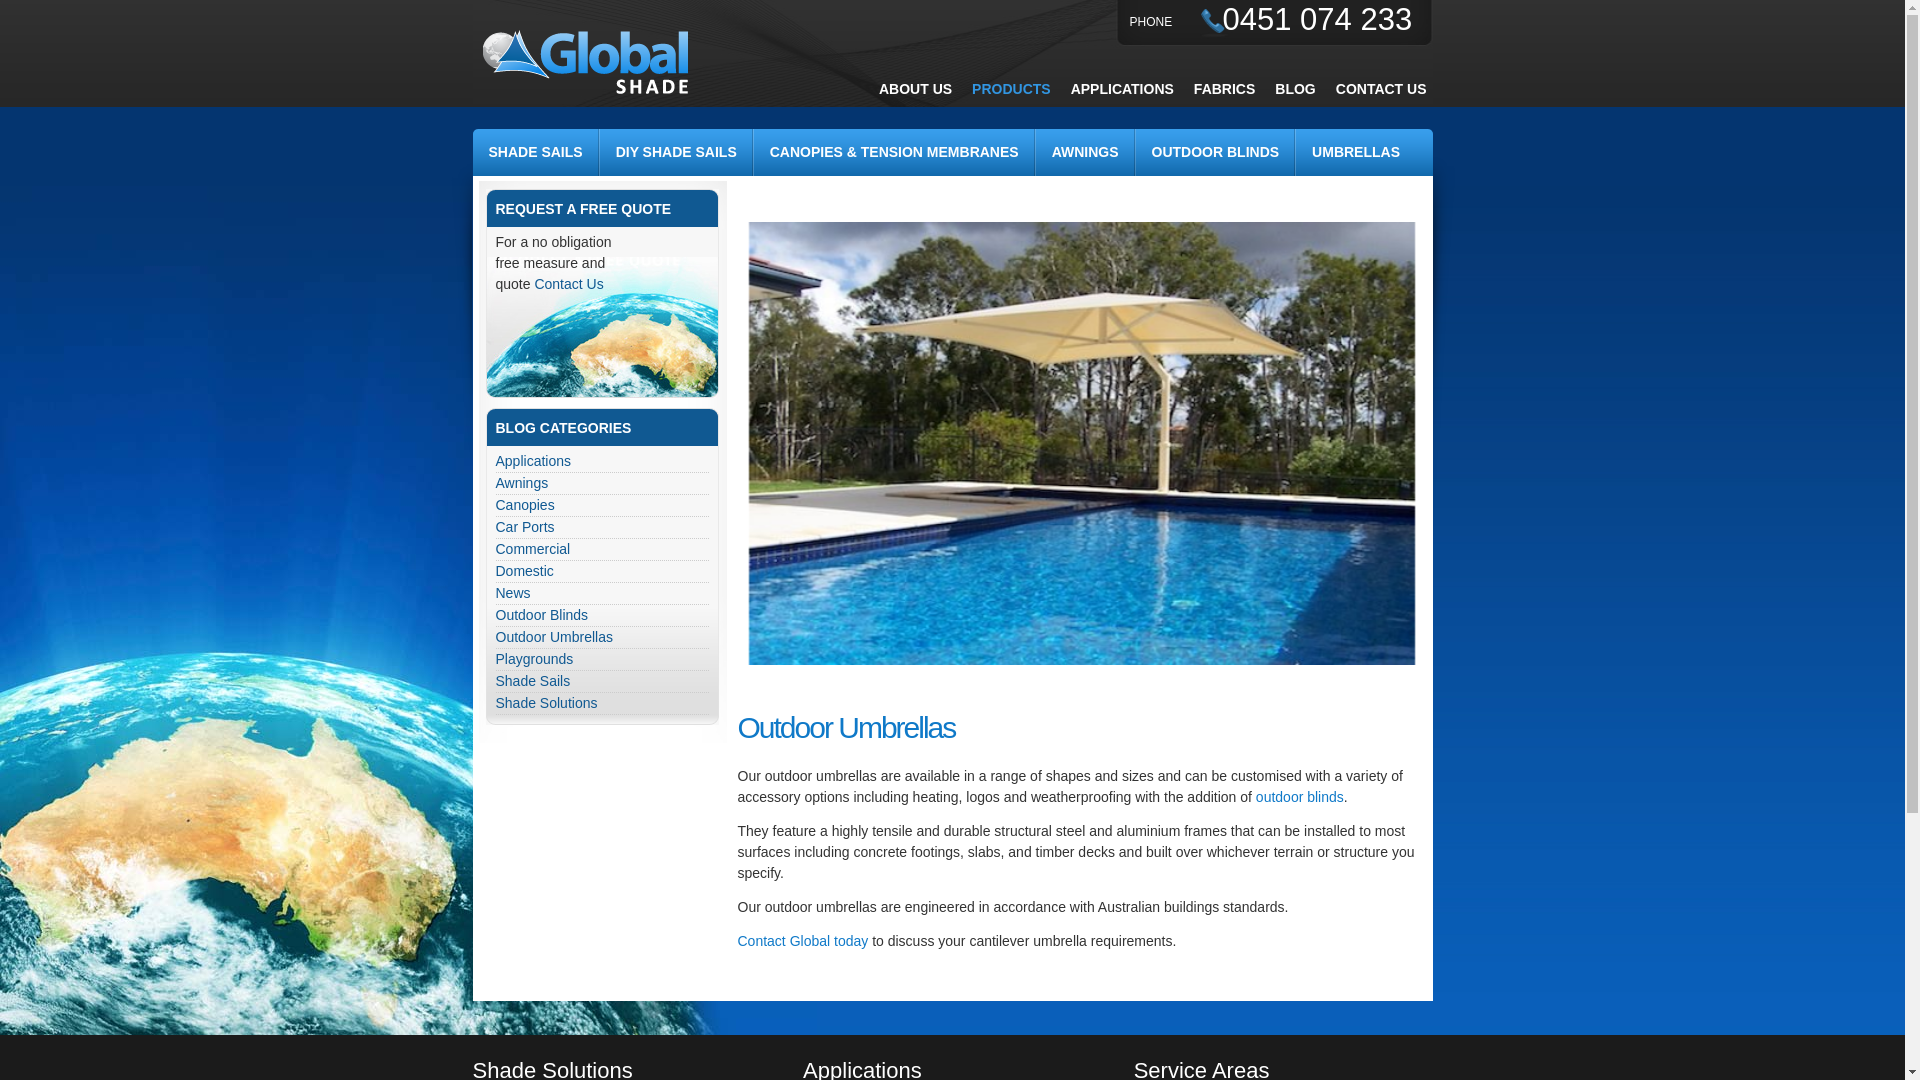 The height and width of the screenshot is (1080, 1920). What do you see at coordinates (602, 616) in the screenshot?
I see `Outdoor Blinds` at bounding box center [602, 616].